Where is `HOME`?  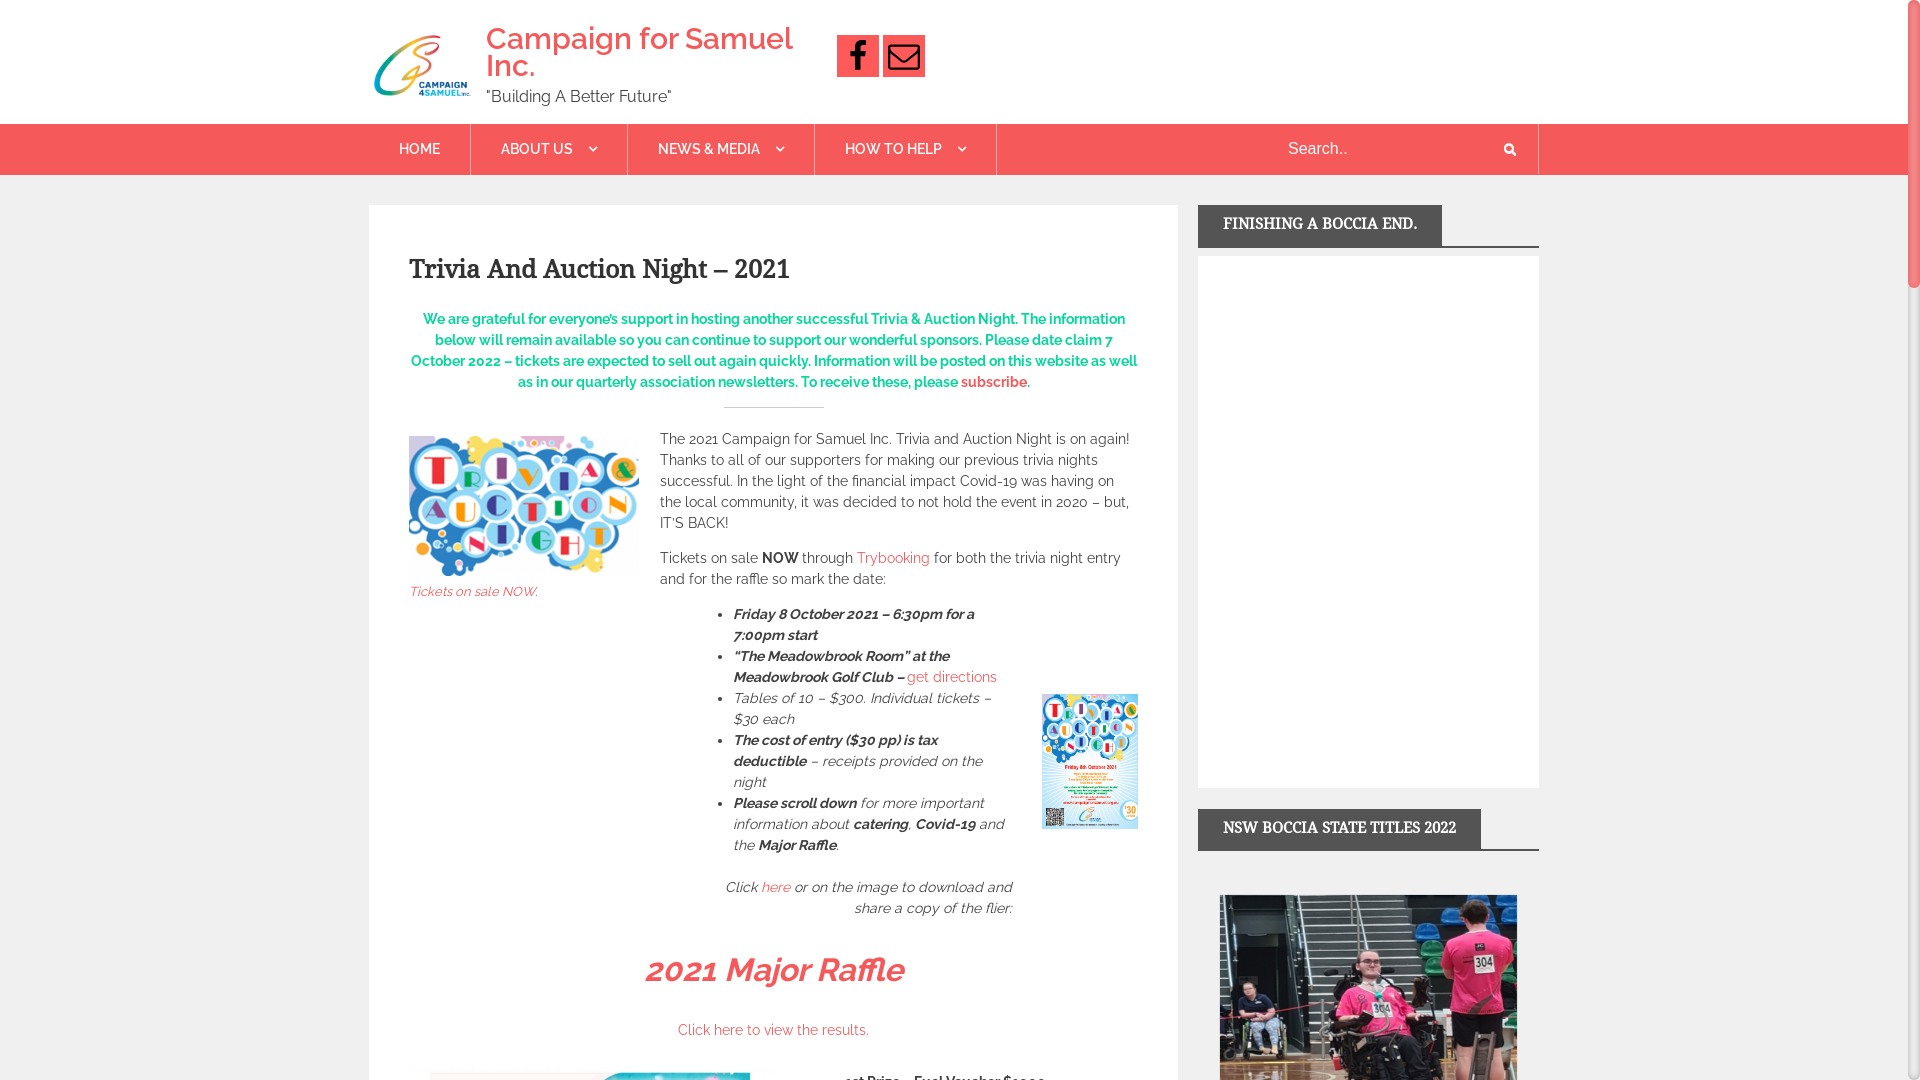 HOME is located at coordinates (420, 150).